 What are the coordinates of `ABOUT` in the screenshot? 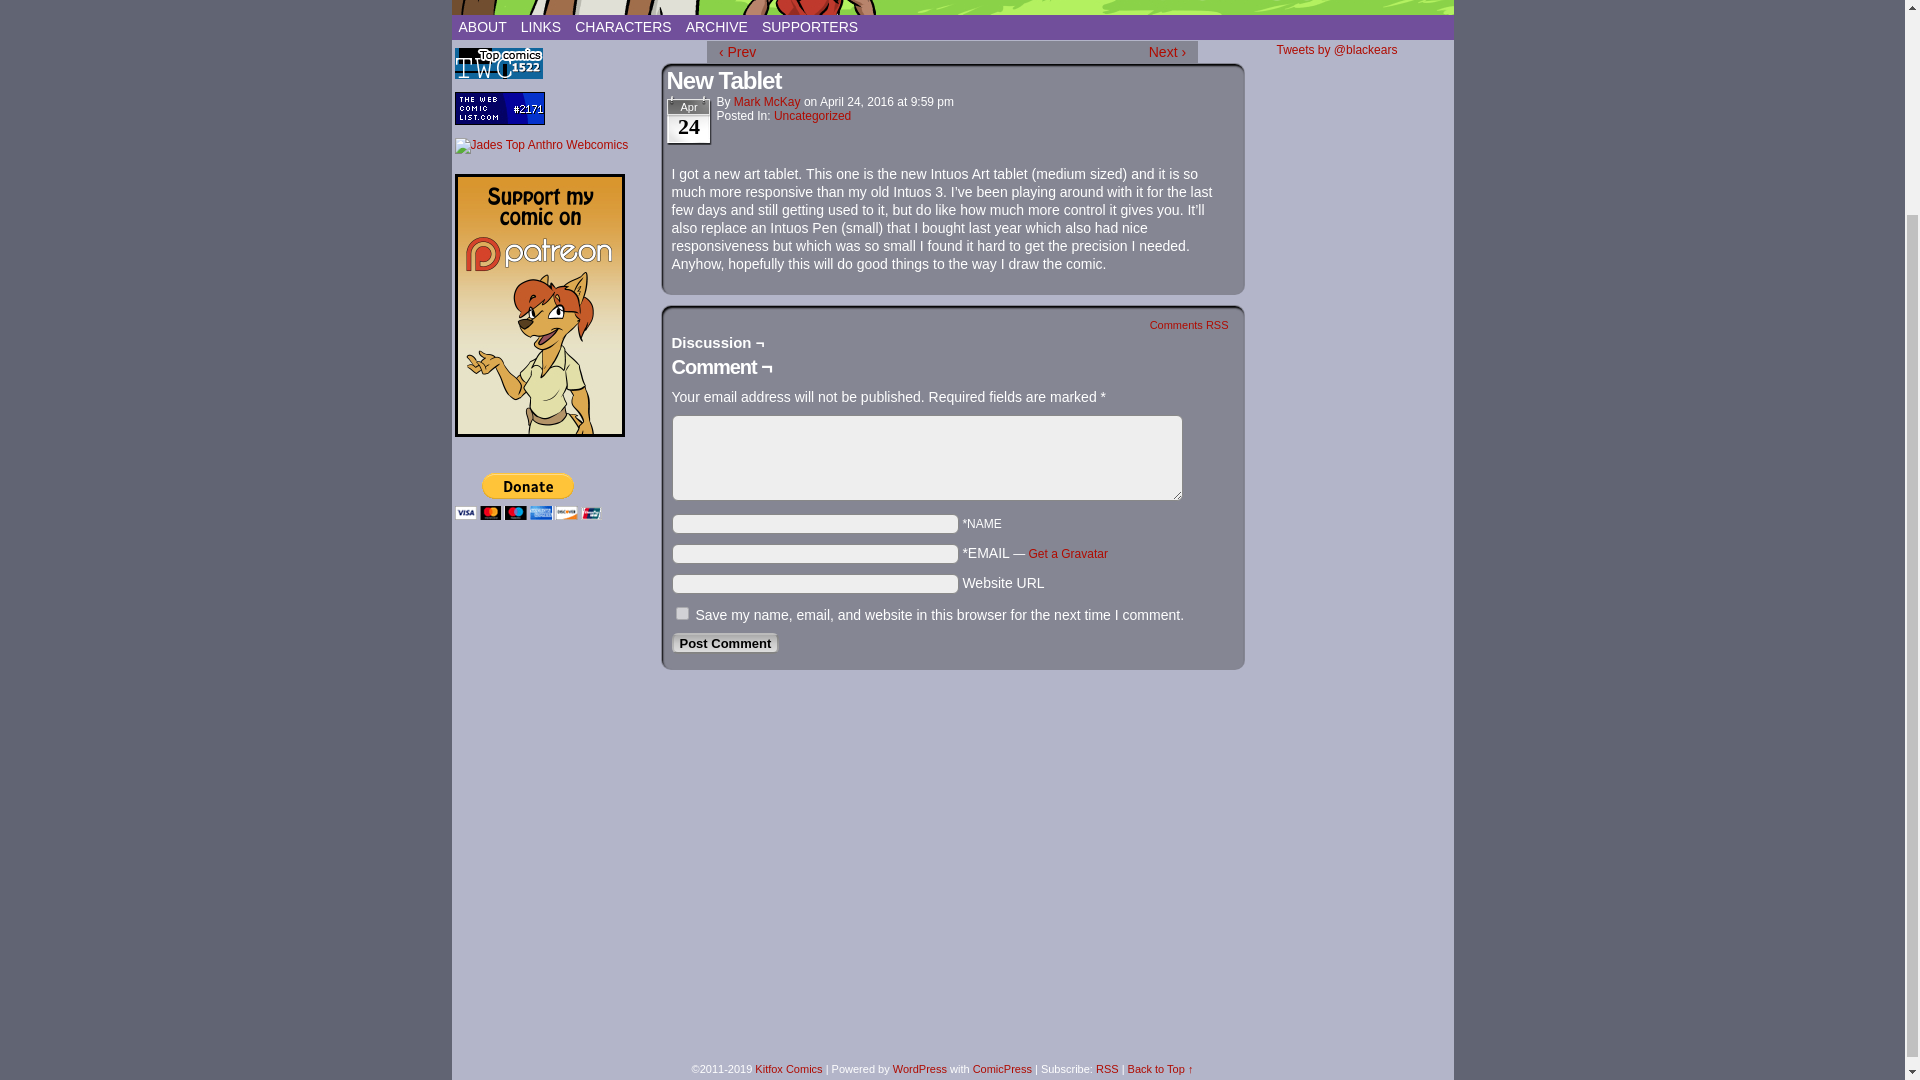 It's located at (482, 27).